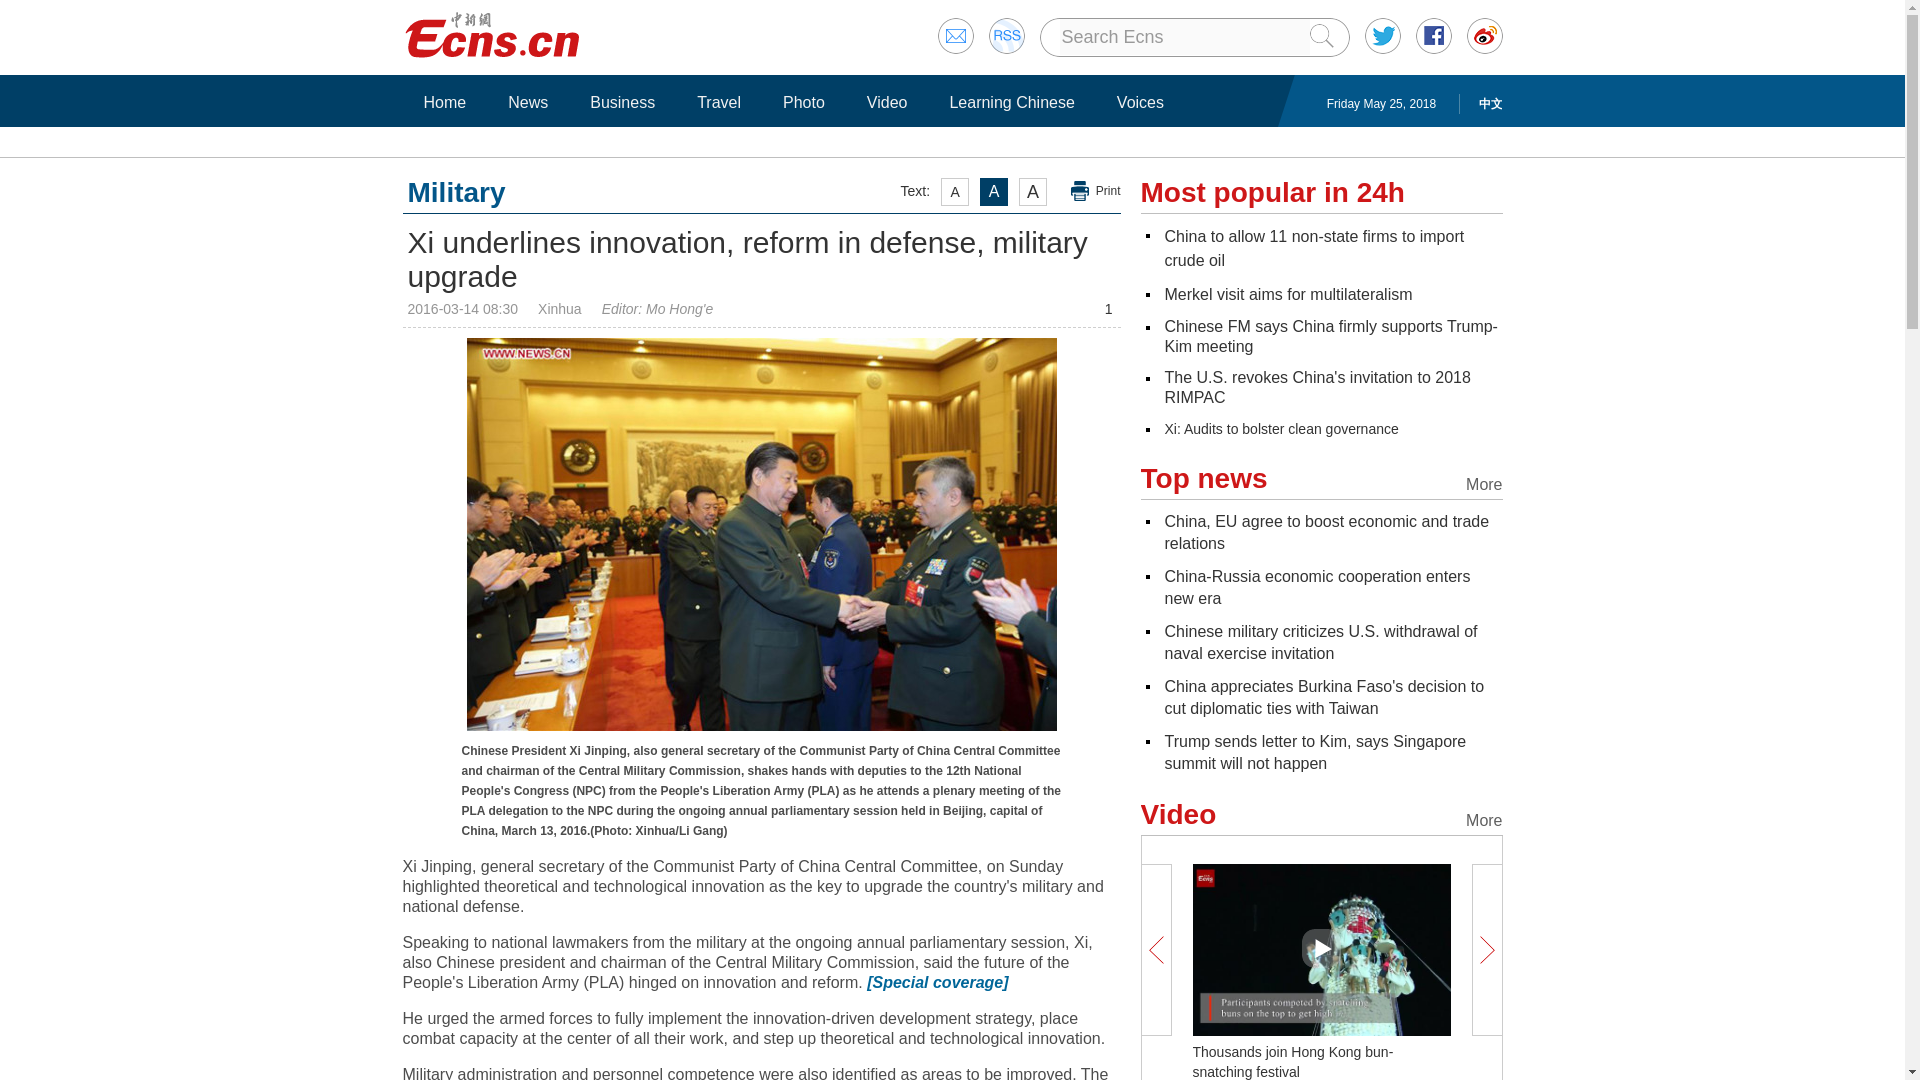  What do you see at coordinates (622, 102) in the screenshot?
I see `Business` at bounding box center [622, 102].